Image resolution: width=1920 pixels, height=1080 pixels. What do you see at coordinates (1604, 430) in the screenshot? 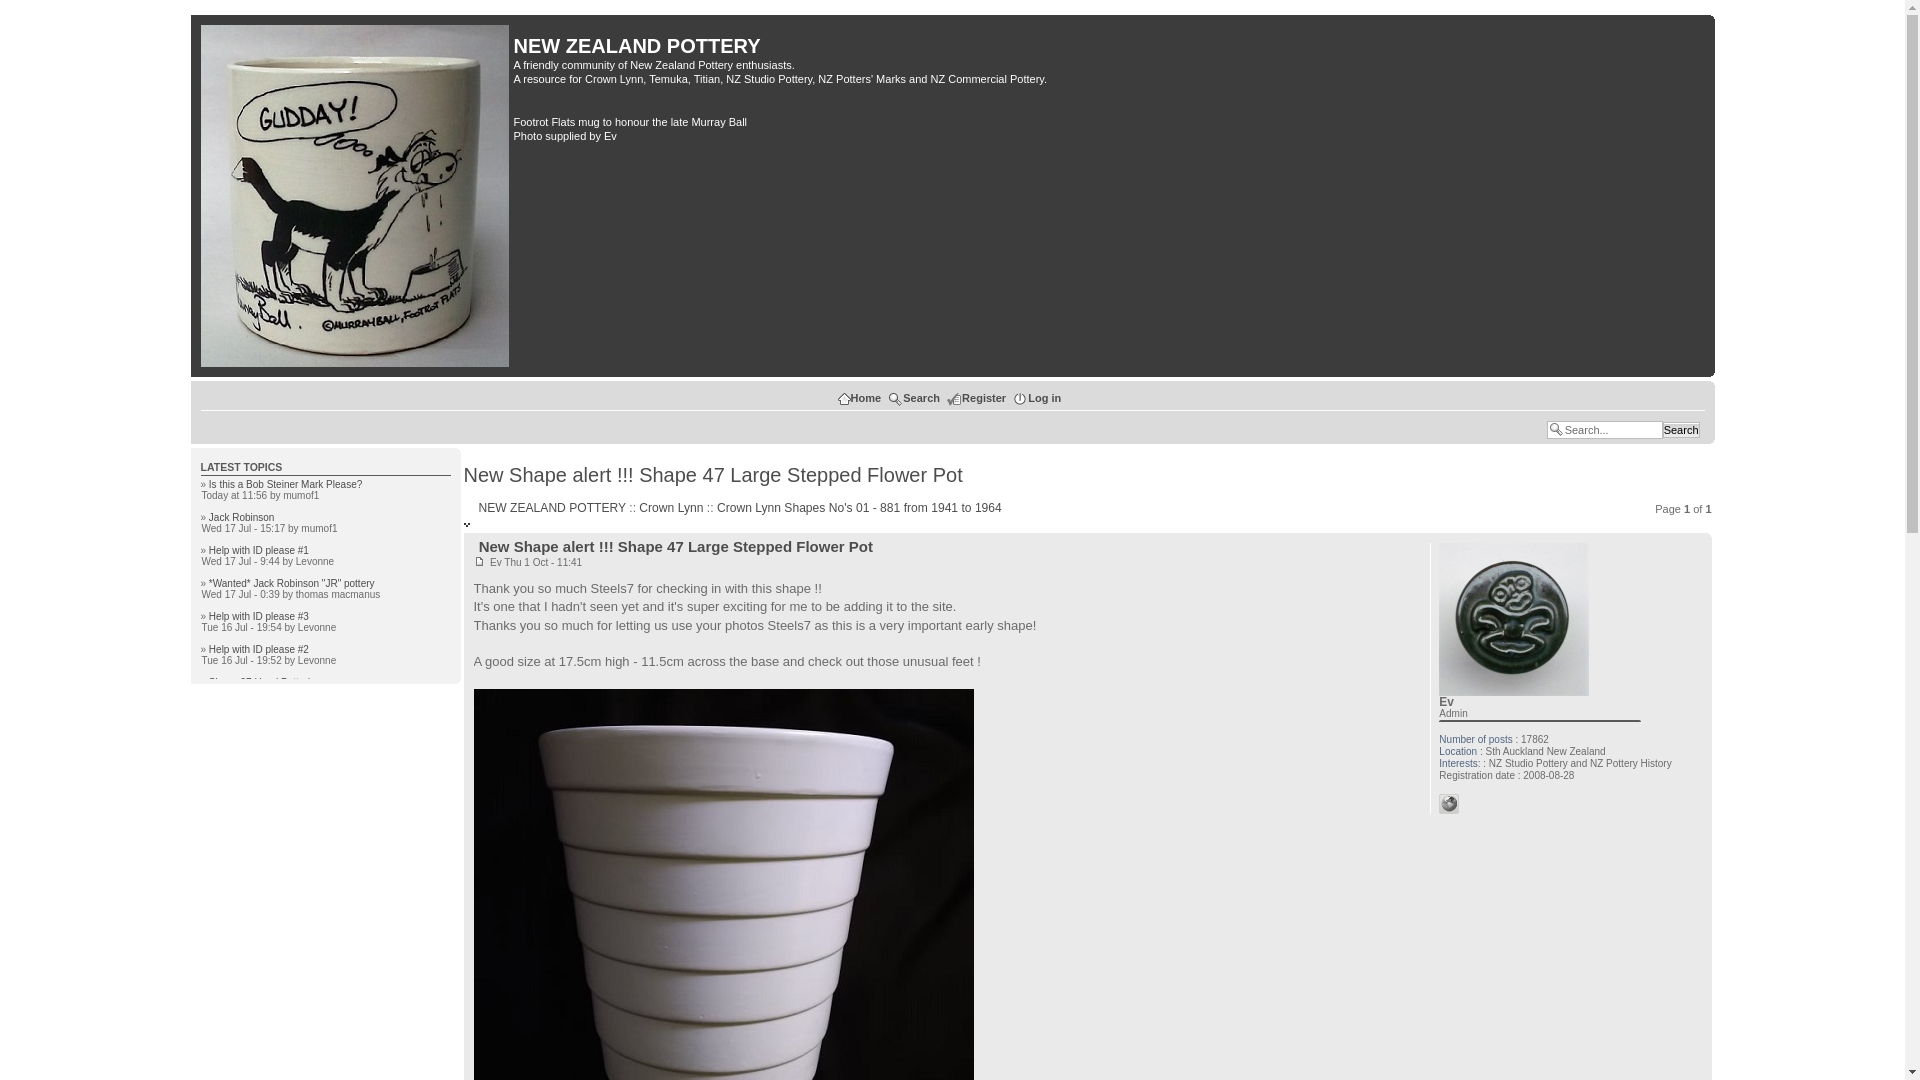
I see `Search...` at bounding box center [1604, 430].